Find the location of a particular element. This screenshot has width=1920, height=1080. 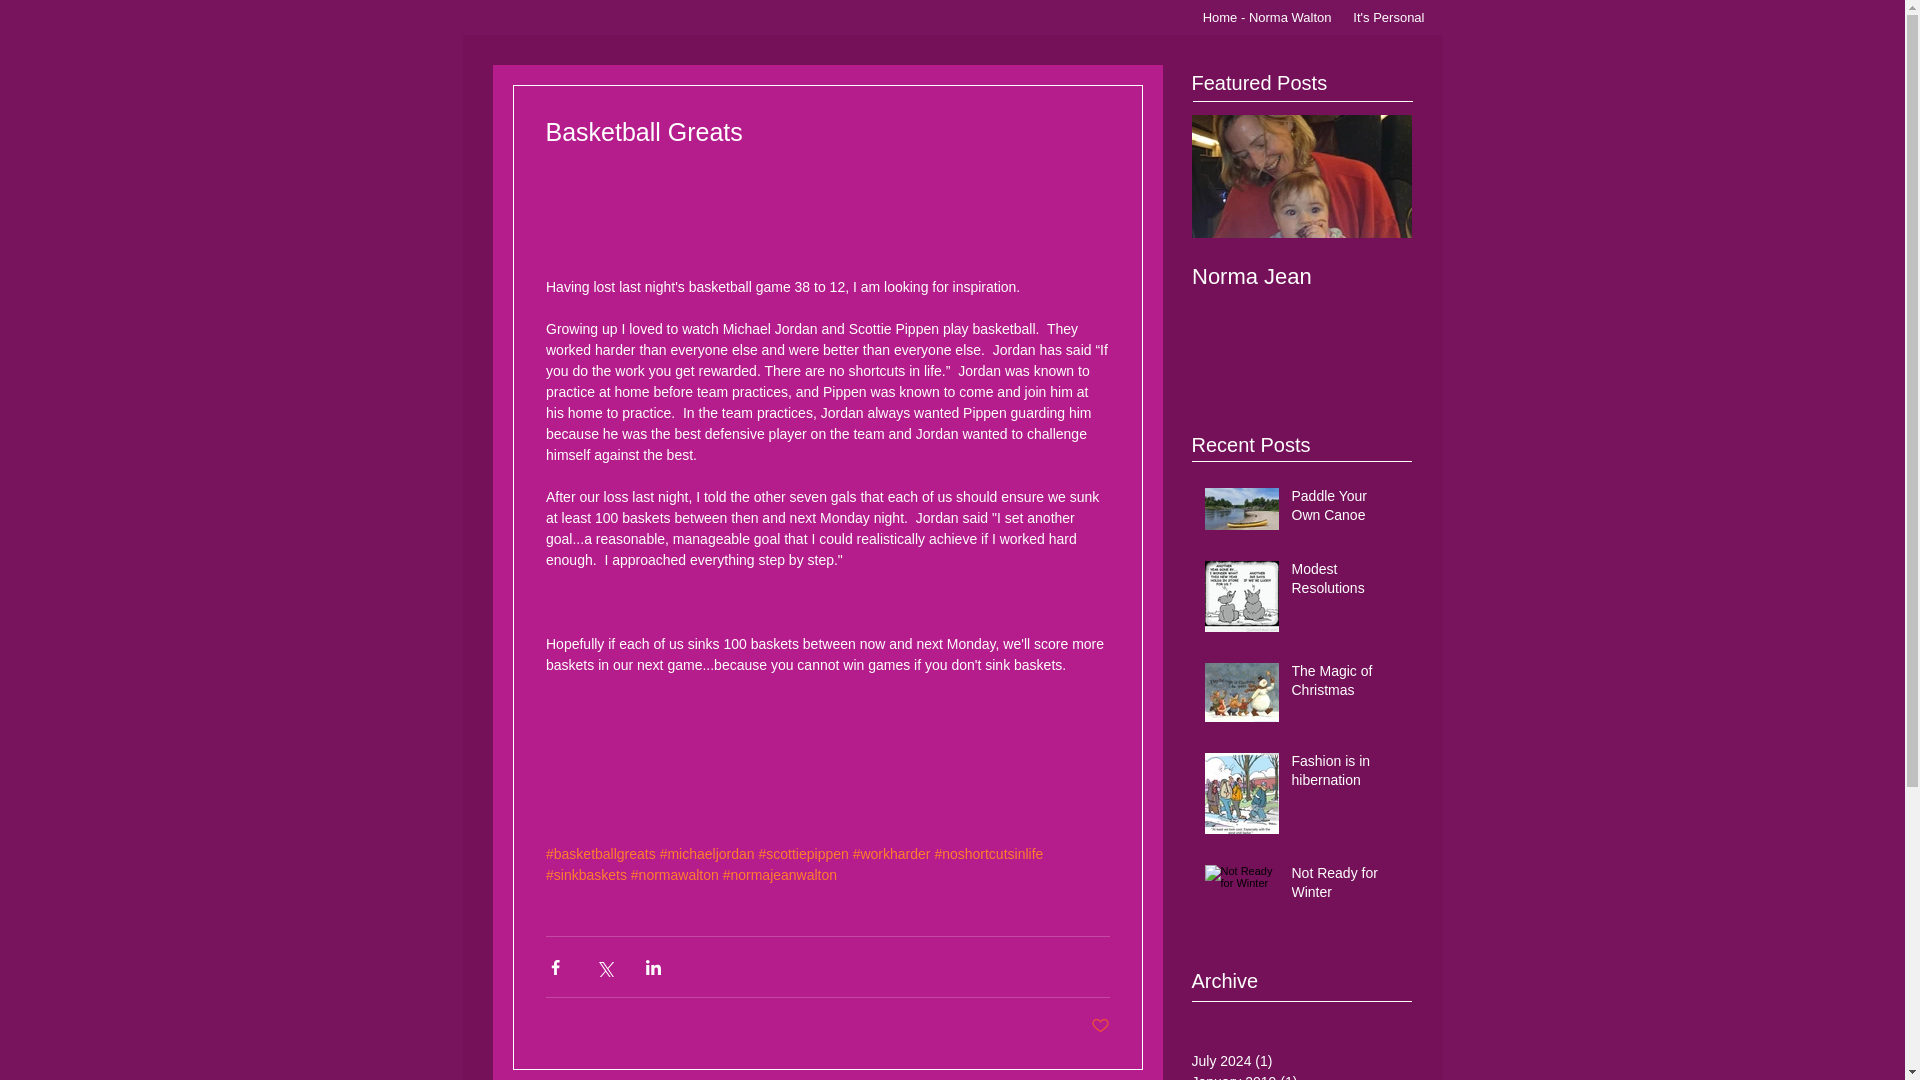

Home - Norma Walton is located at coordinates (1263, 18).